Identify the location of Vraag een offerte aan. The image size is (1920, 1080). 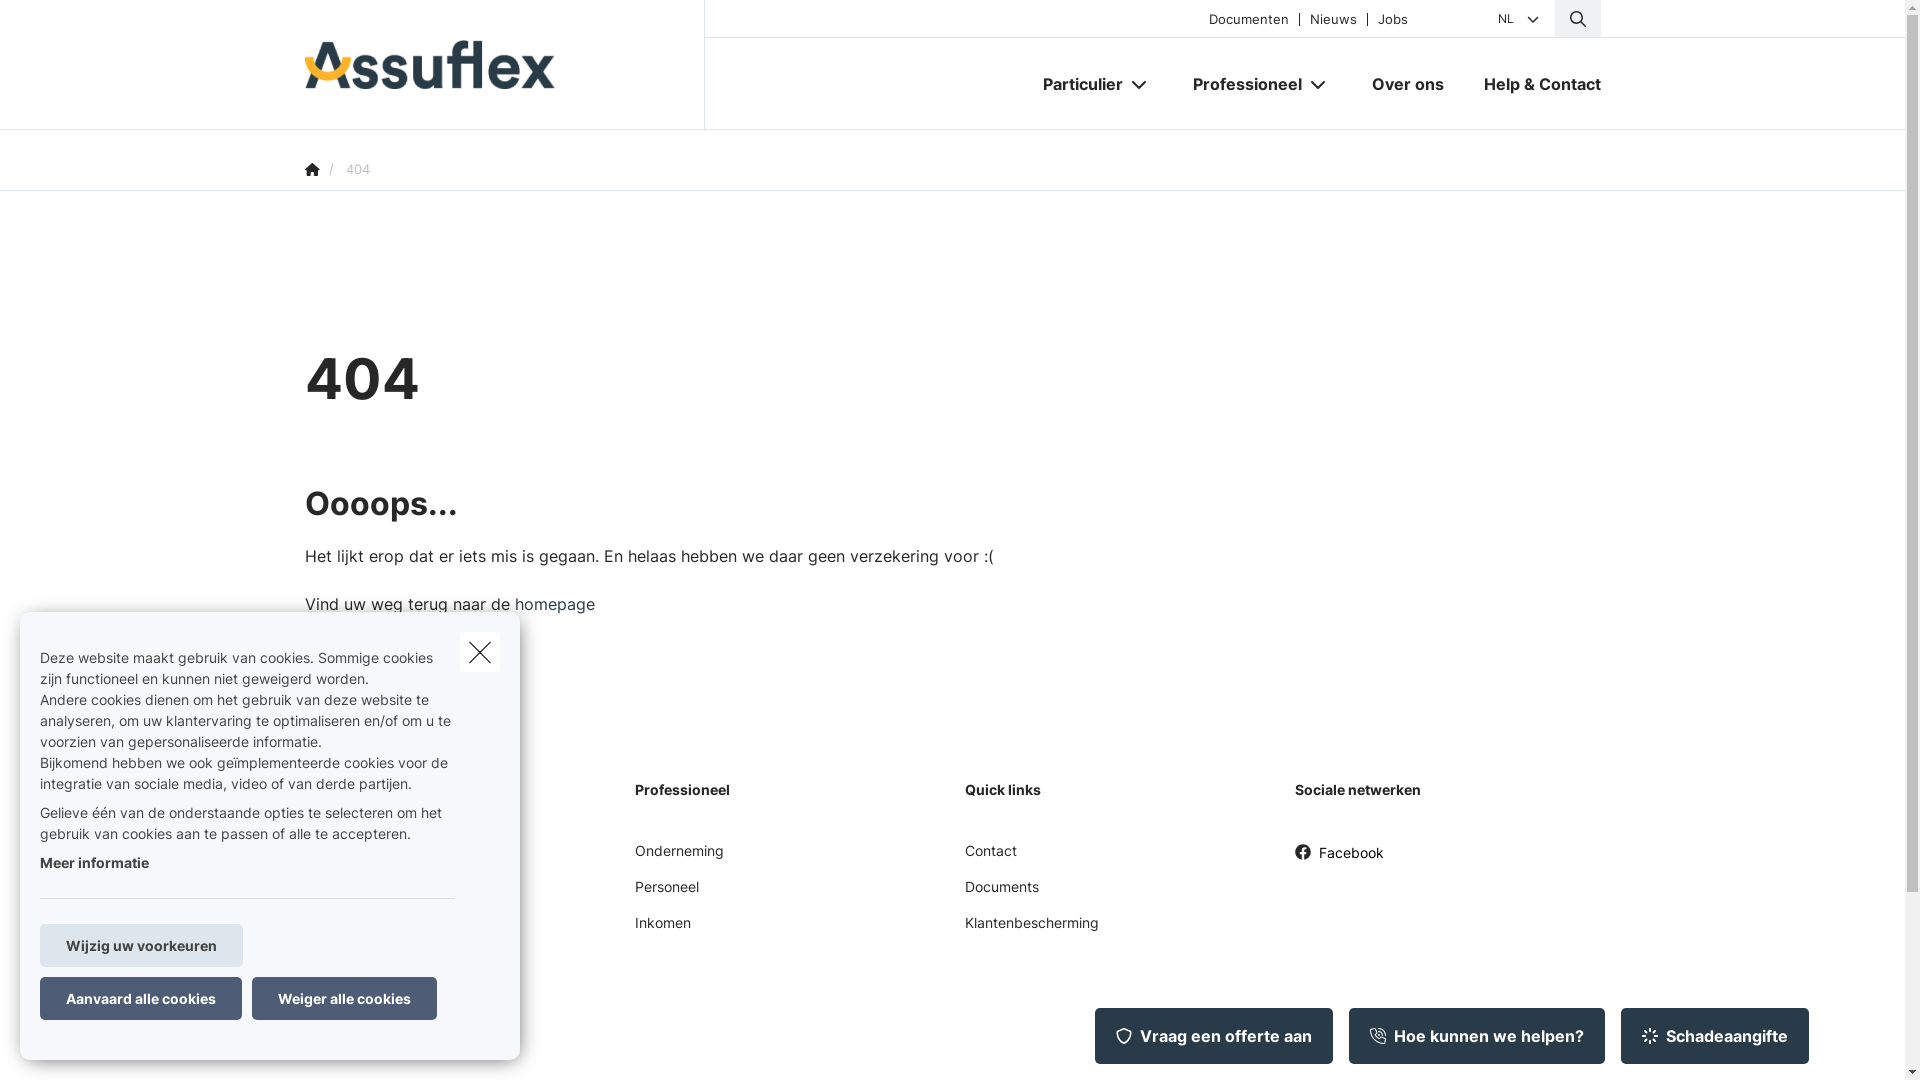
(1214, 1036).